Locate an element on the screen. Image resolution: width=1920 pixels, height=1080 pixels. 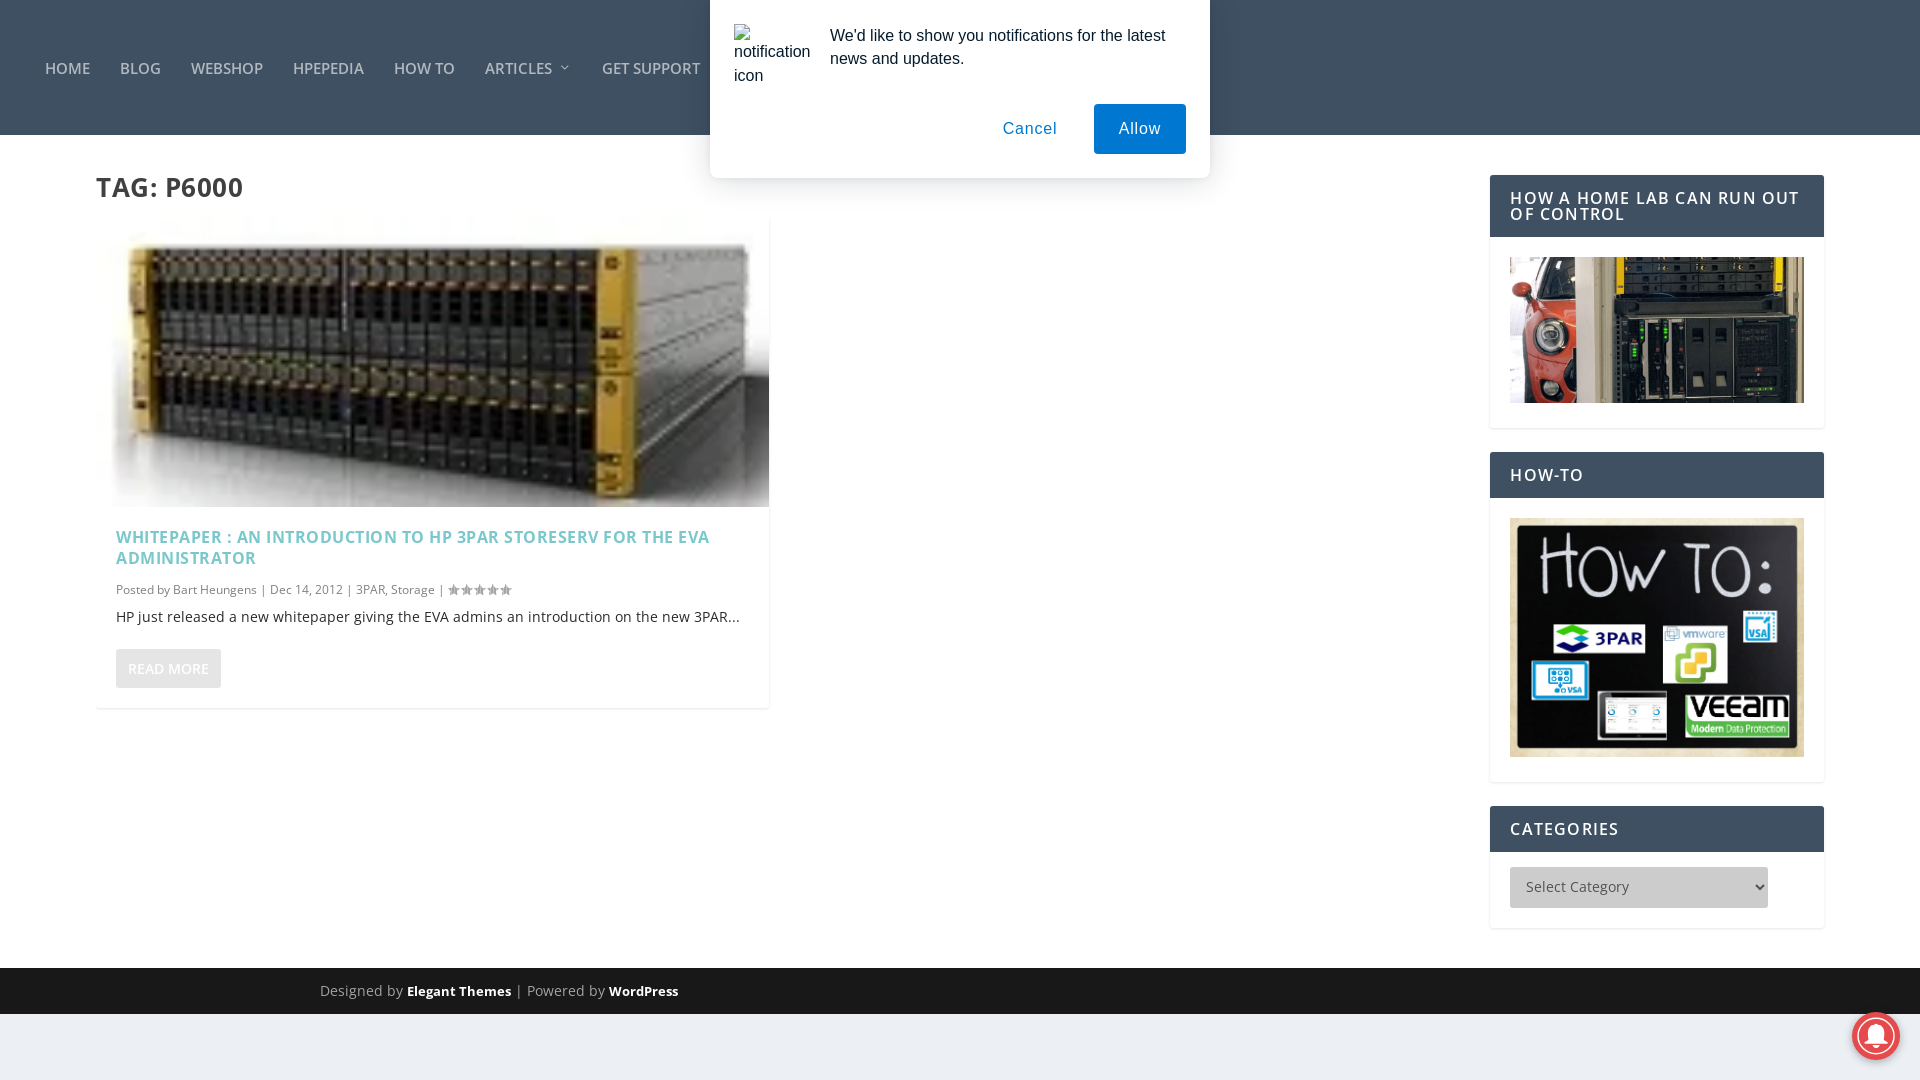
WEBSHOP is located at coordinates (227, 68).